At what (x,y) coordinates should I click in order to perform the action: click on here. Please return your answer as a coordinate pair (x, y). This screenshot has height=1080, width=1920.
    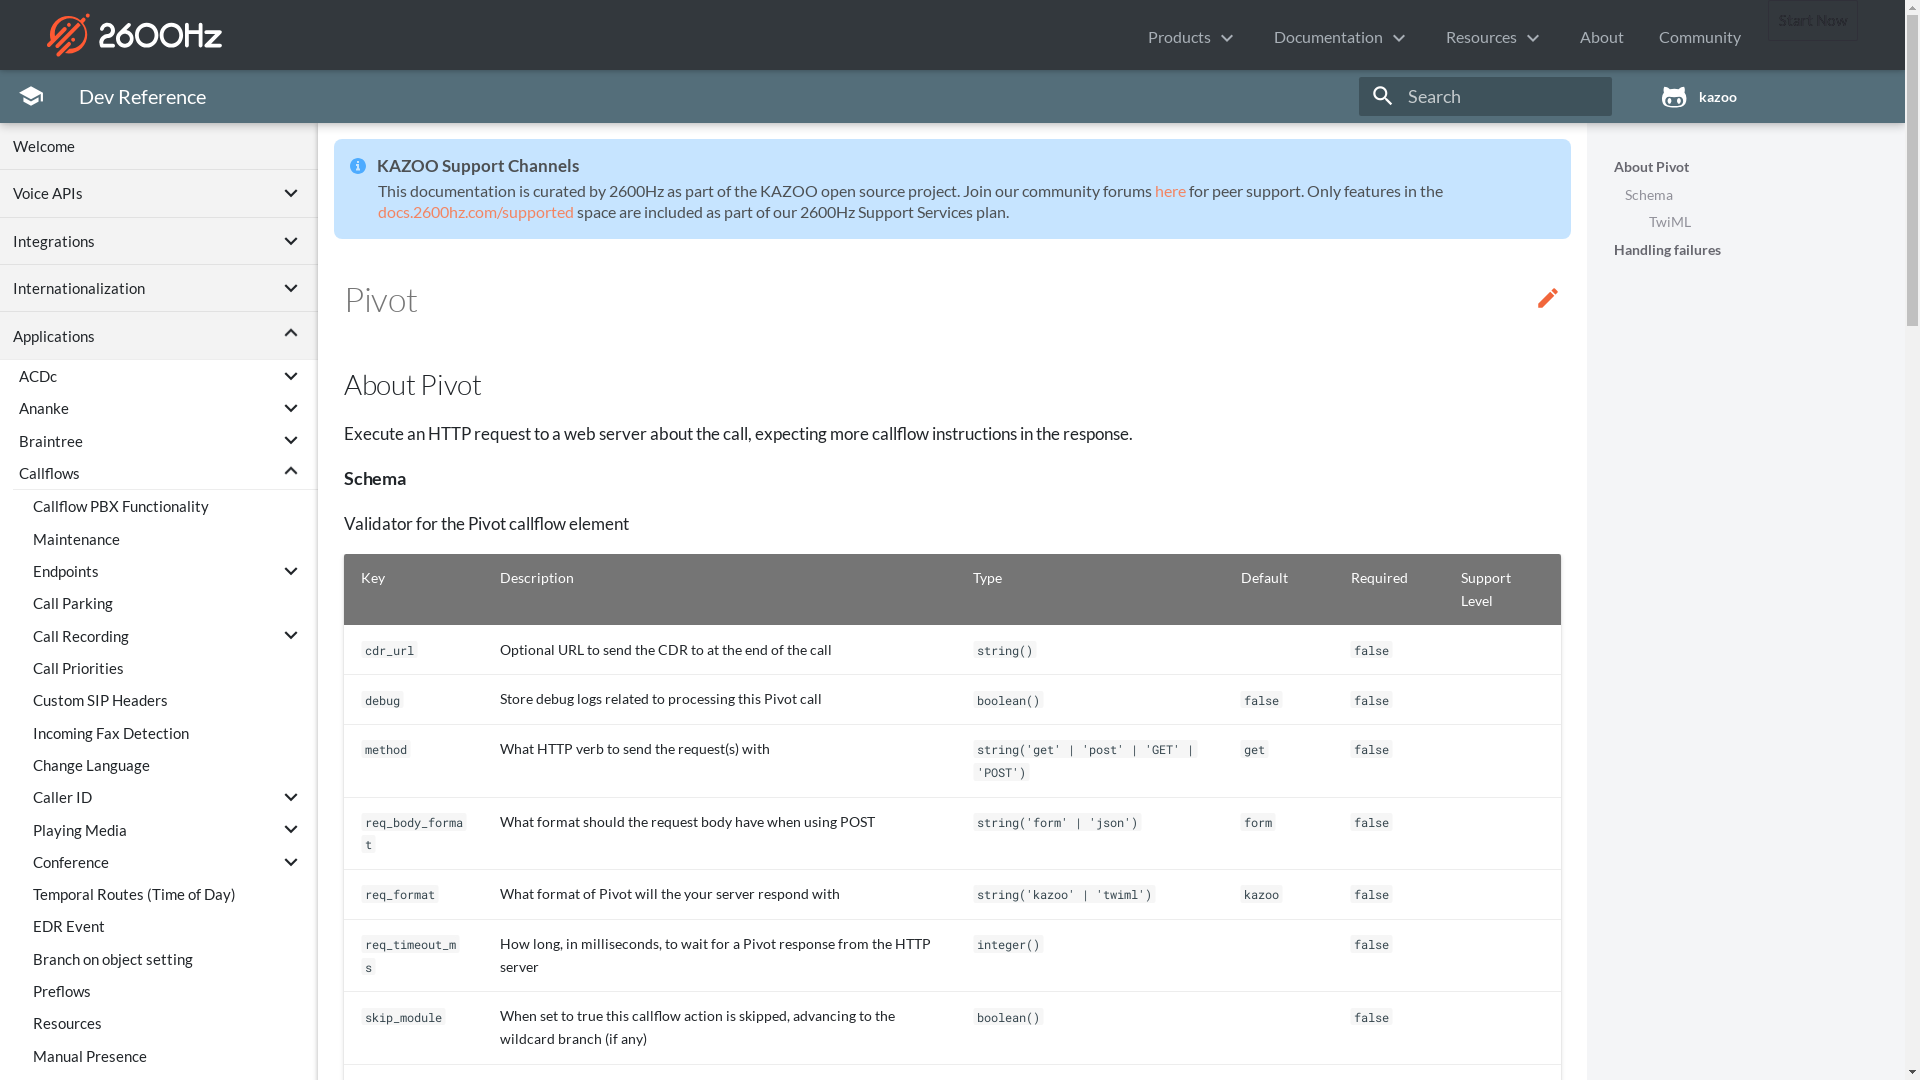
    Looking at the image, I should click on (1170, 190).